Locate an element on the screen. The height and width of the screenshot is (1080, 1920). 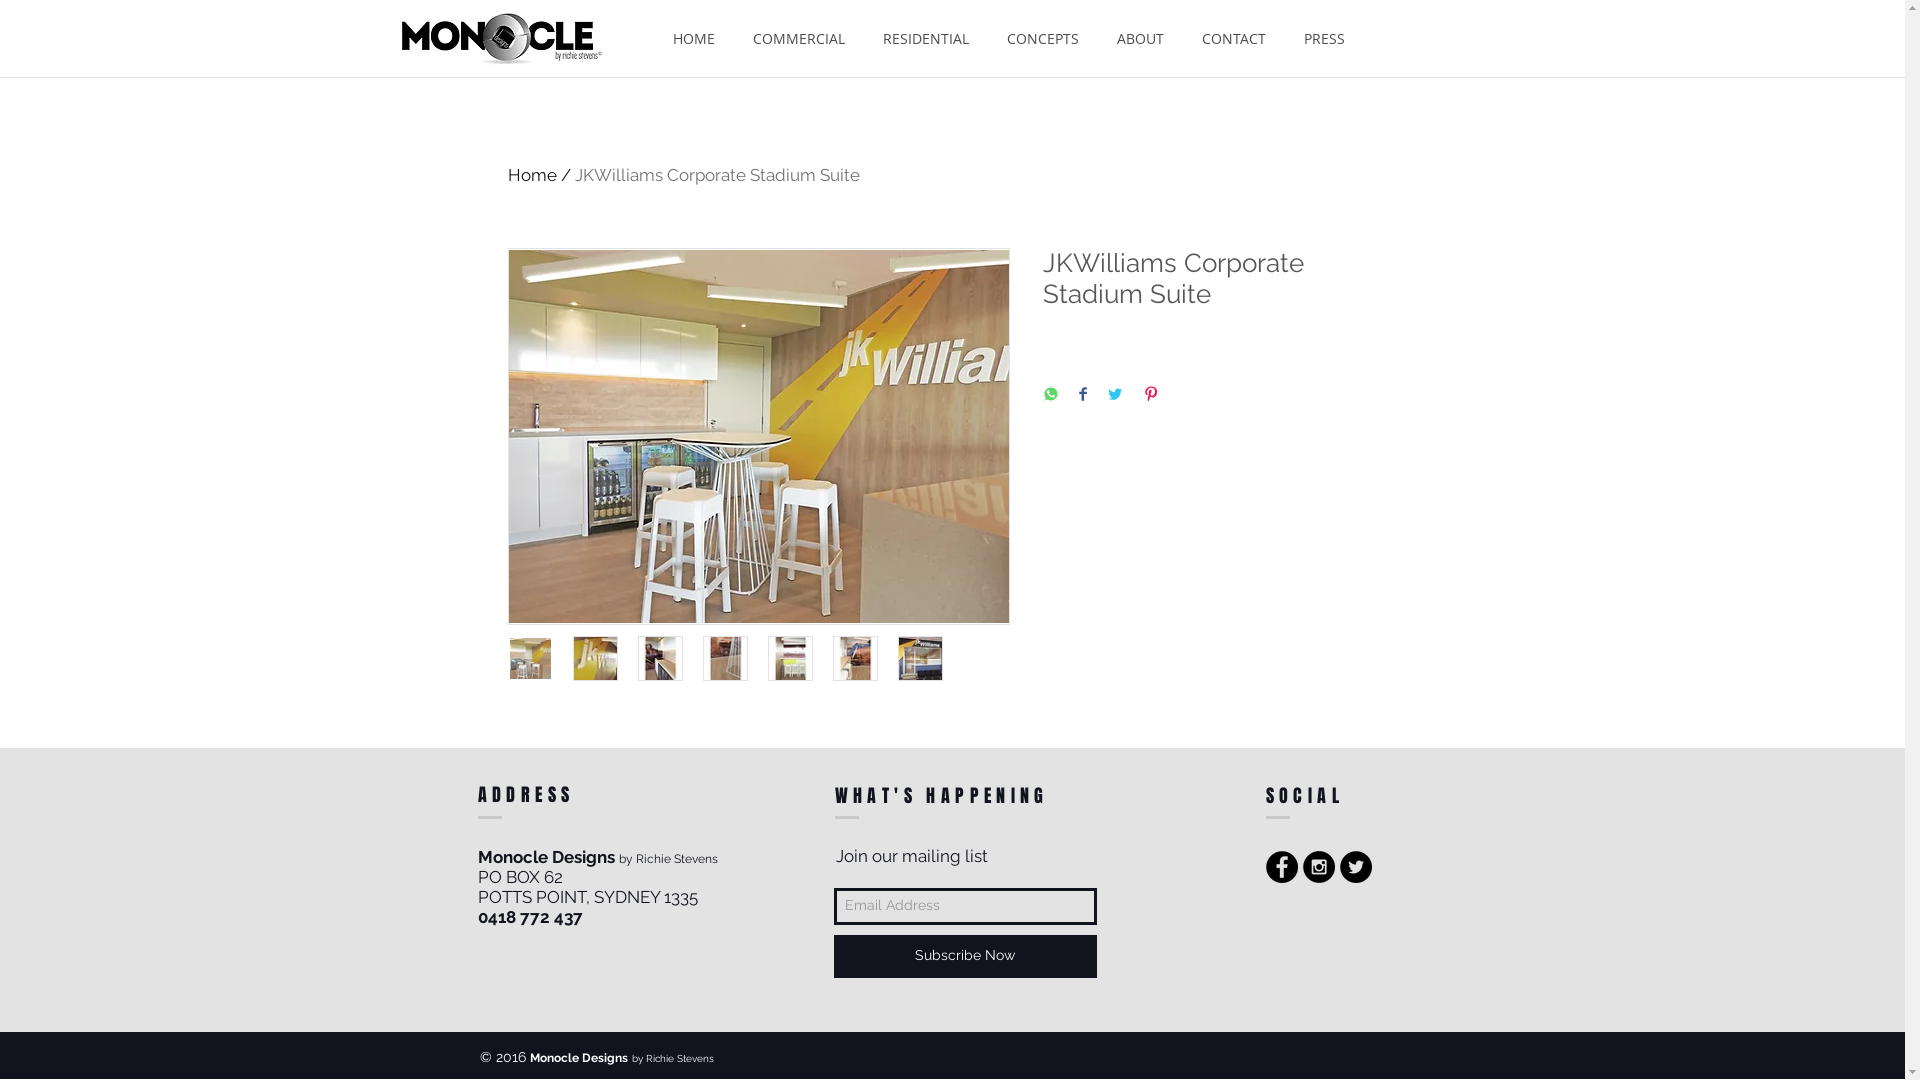
RESIDENTIAL is located at coordinates (926, 38).